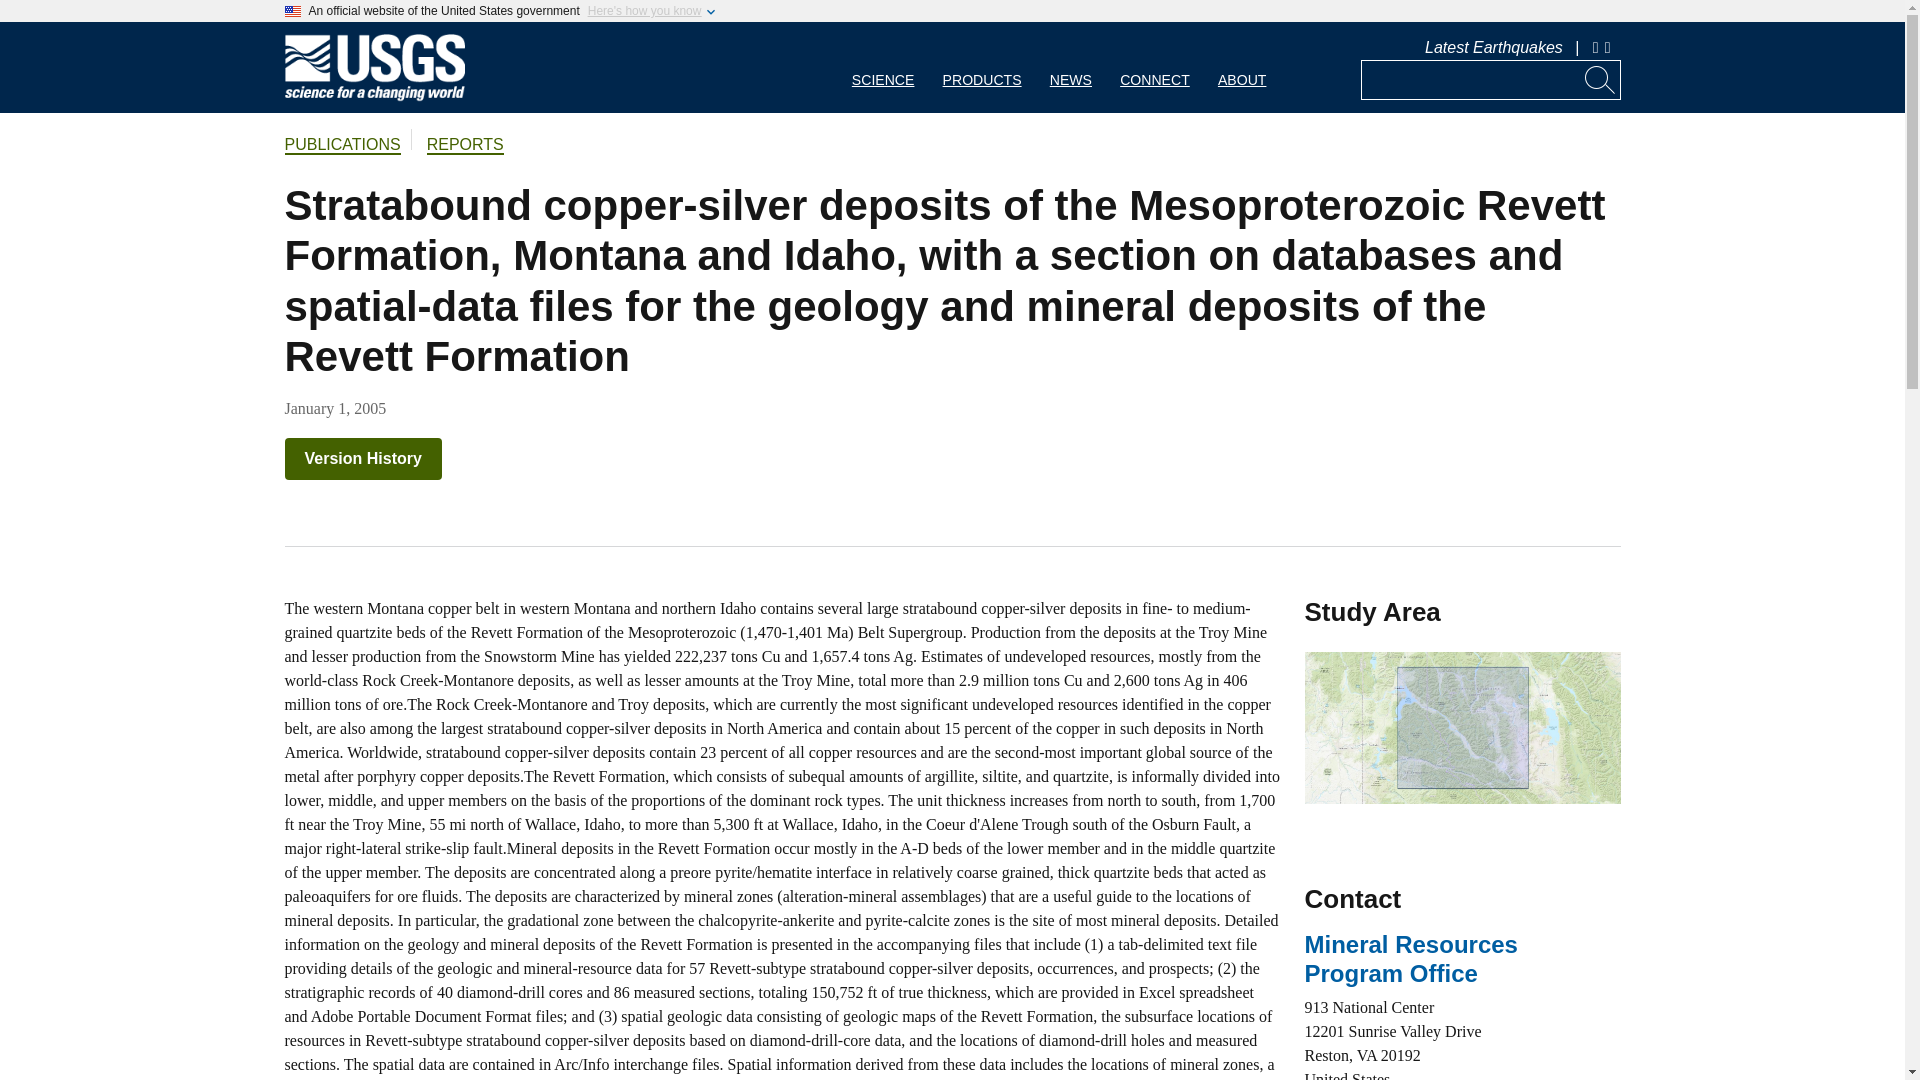 The image size is (1920, 1080). What do you see at coordinates (1070, 67) in the screenshot?
I see `NEWS` at bounding box center [1070, 67].